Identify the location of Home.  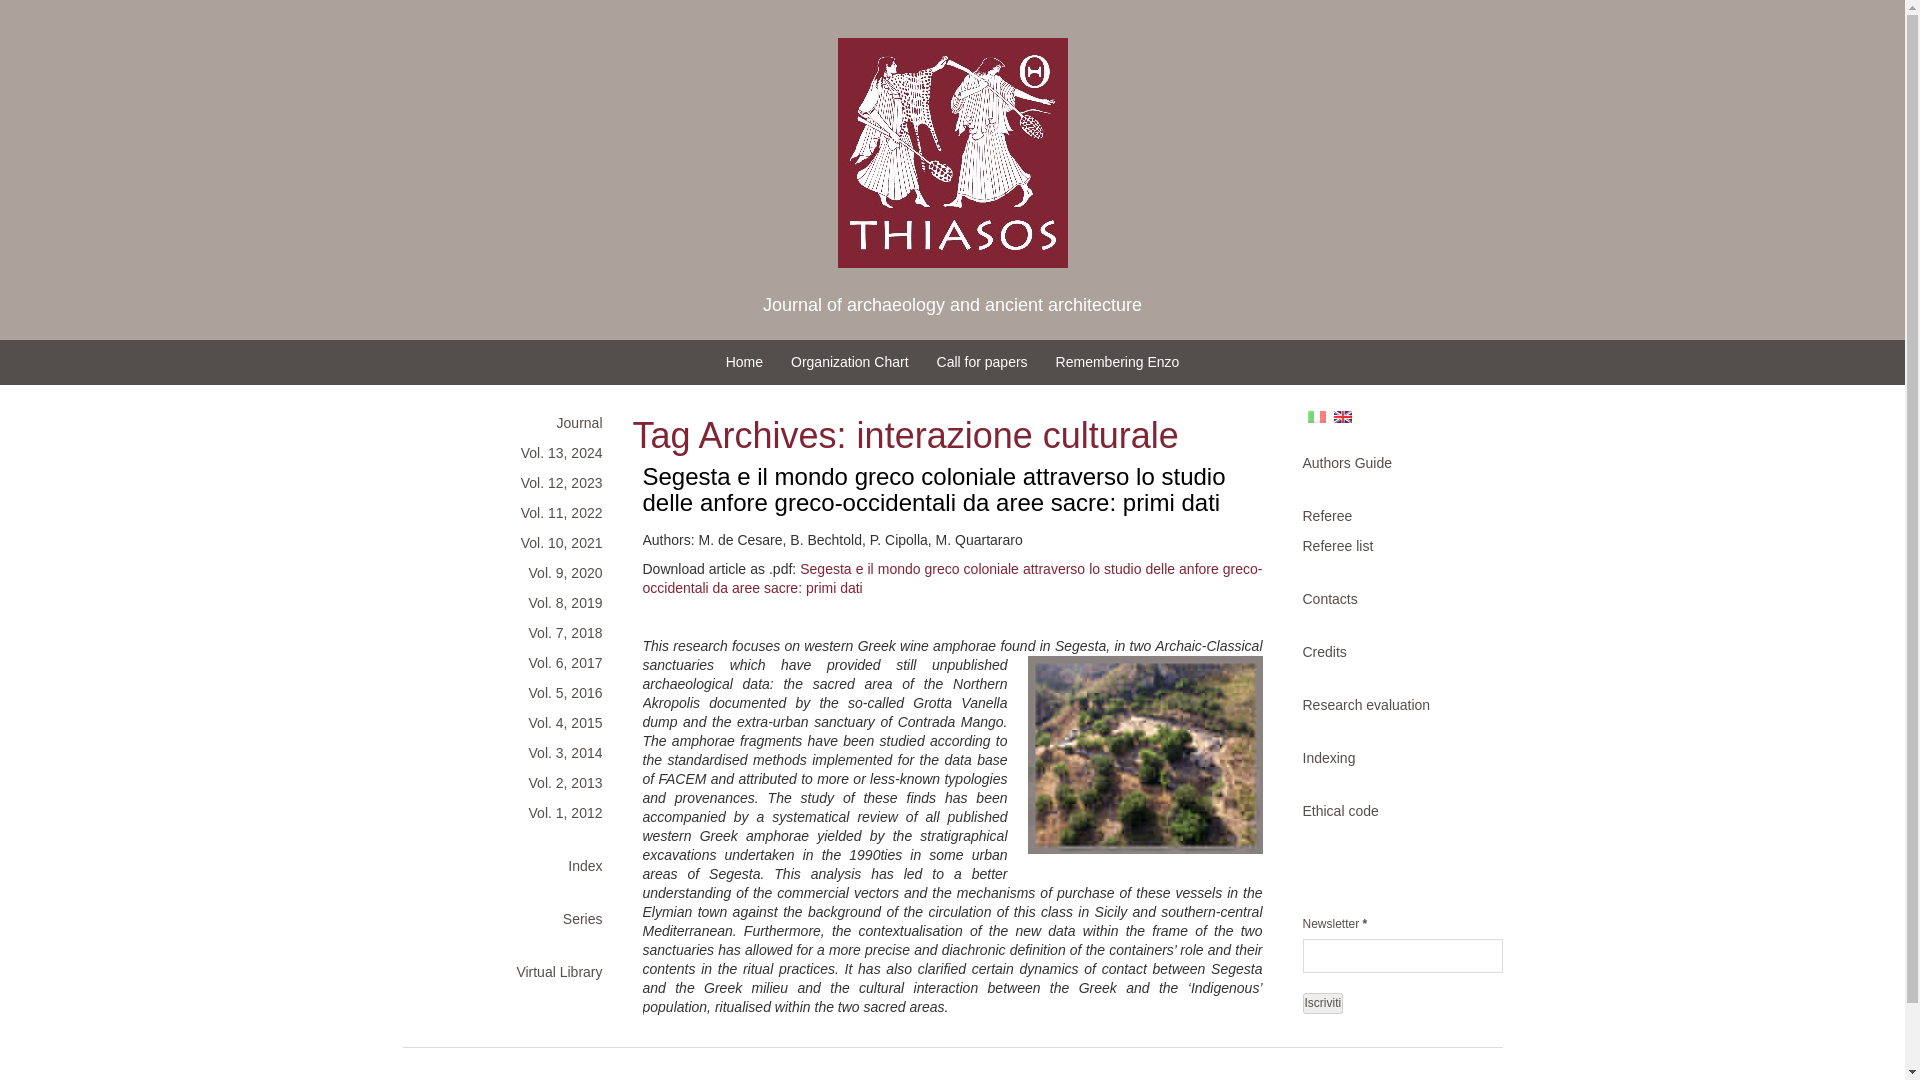
(744, 362).